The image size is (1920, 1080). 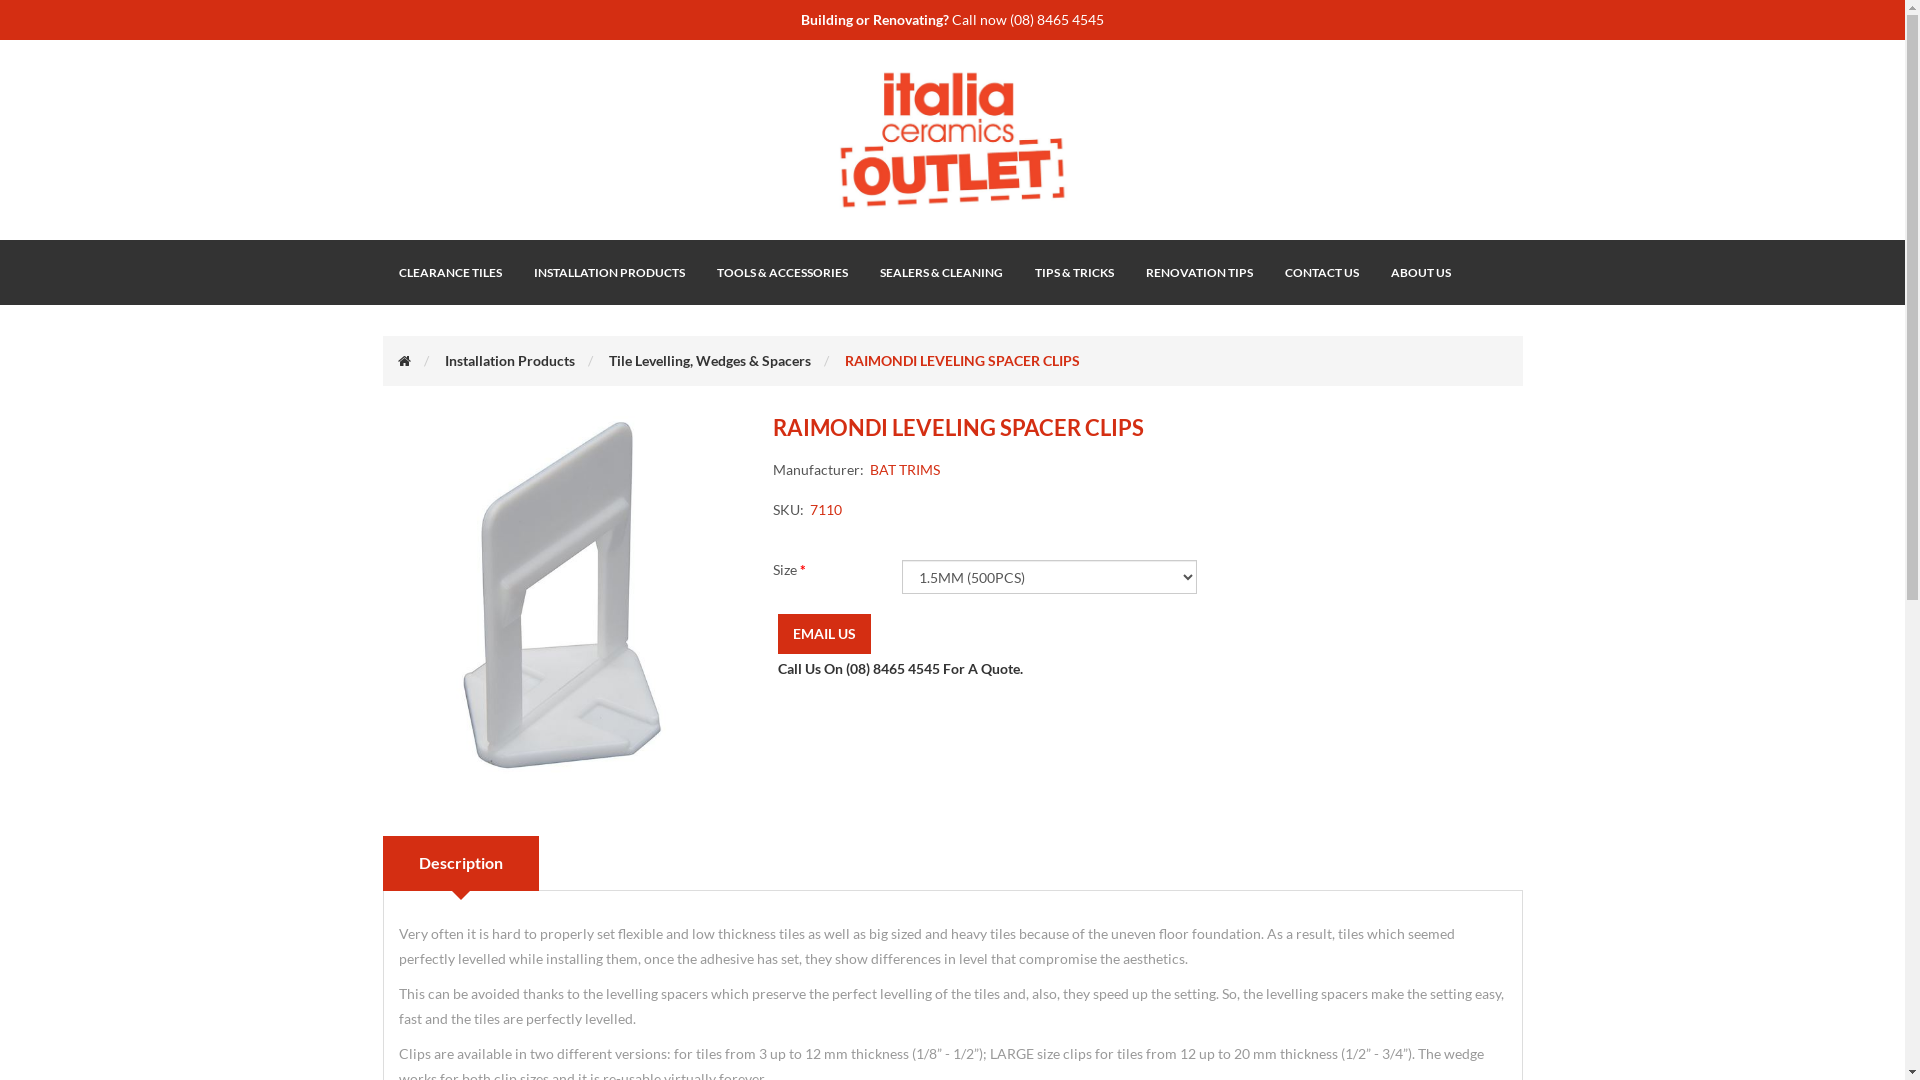 What do you see at coordinates (1420, 272) in the screenshot?
I see `ABOUT US` at bounding box center [1420, 272].